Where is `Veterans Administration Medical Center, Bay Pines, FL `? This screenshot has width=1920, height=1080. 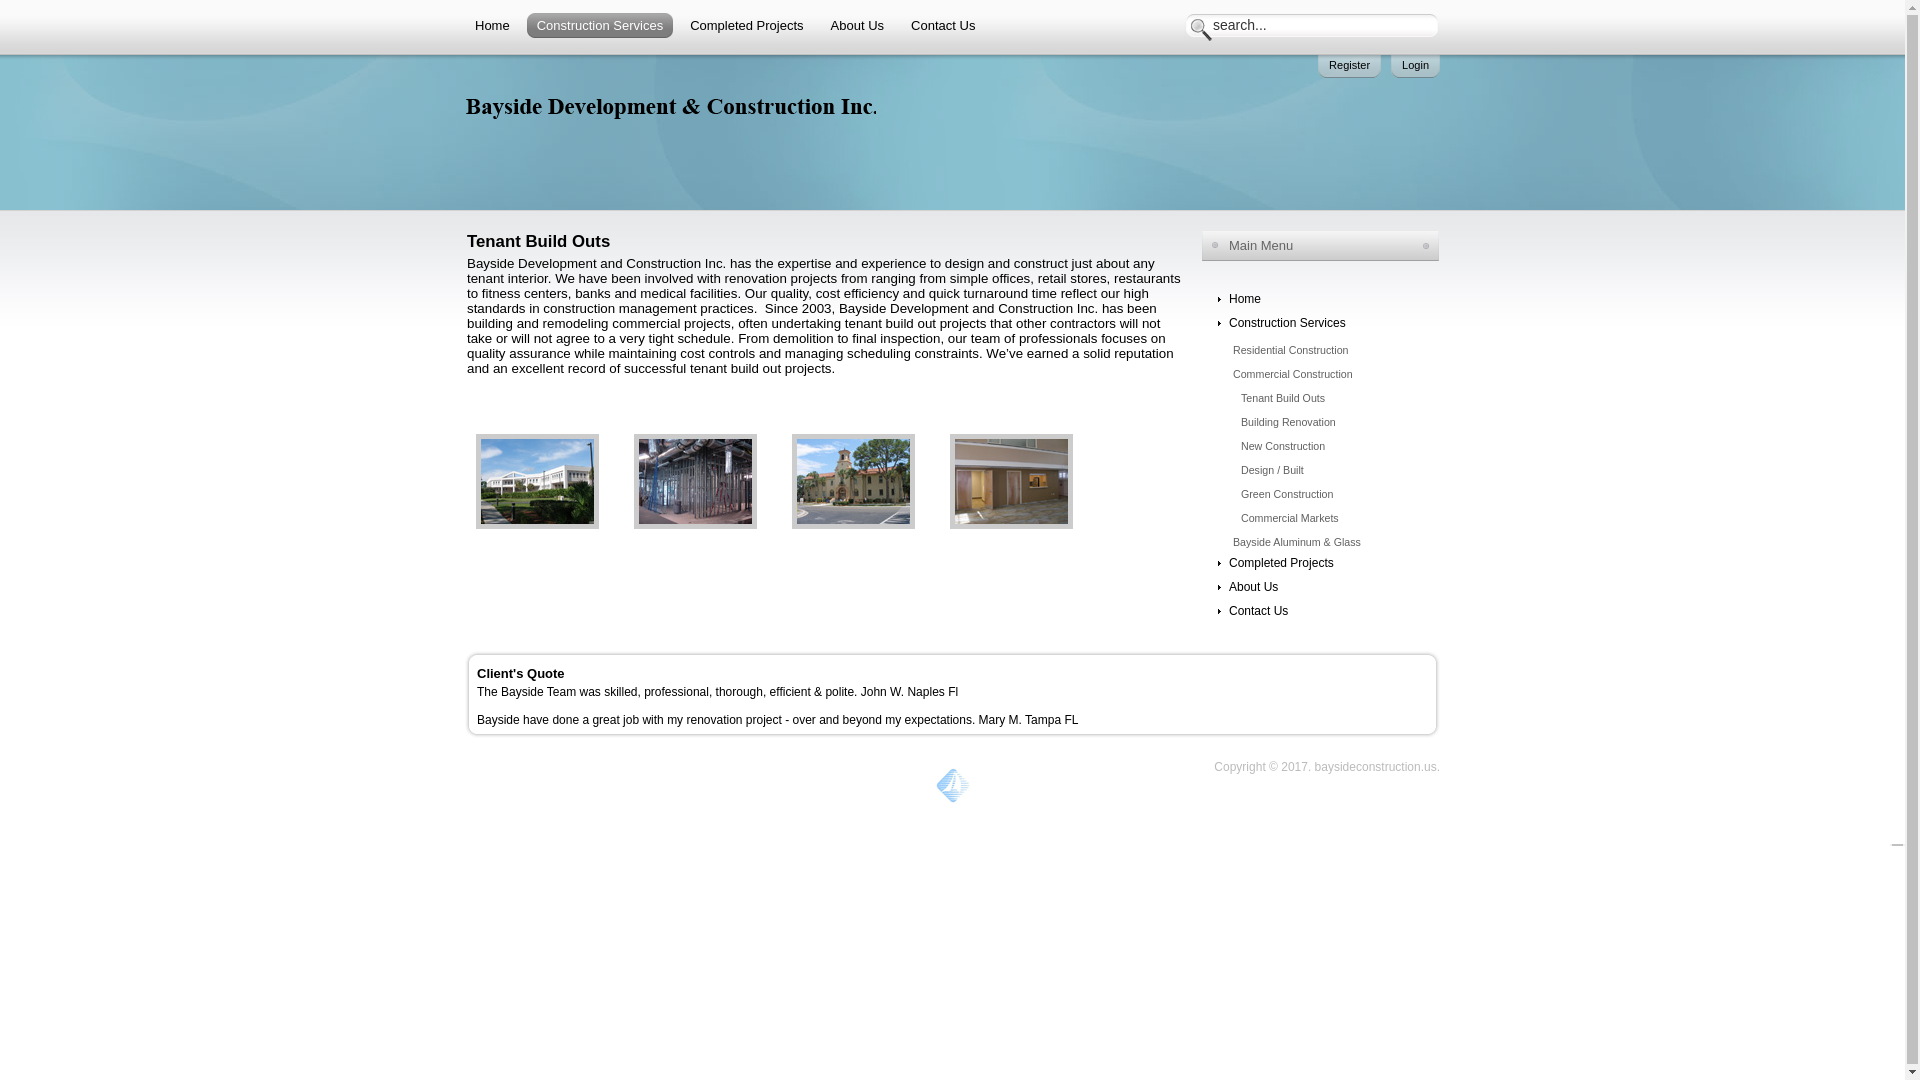
Veterans Administration Medical Center, Bay Pines, FL  is located at coordinates (853, 525).